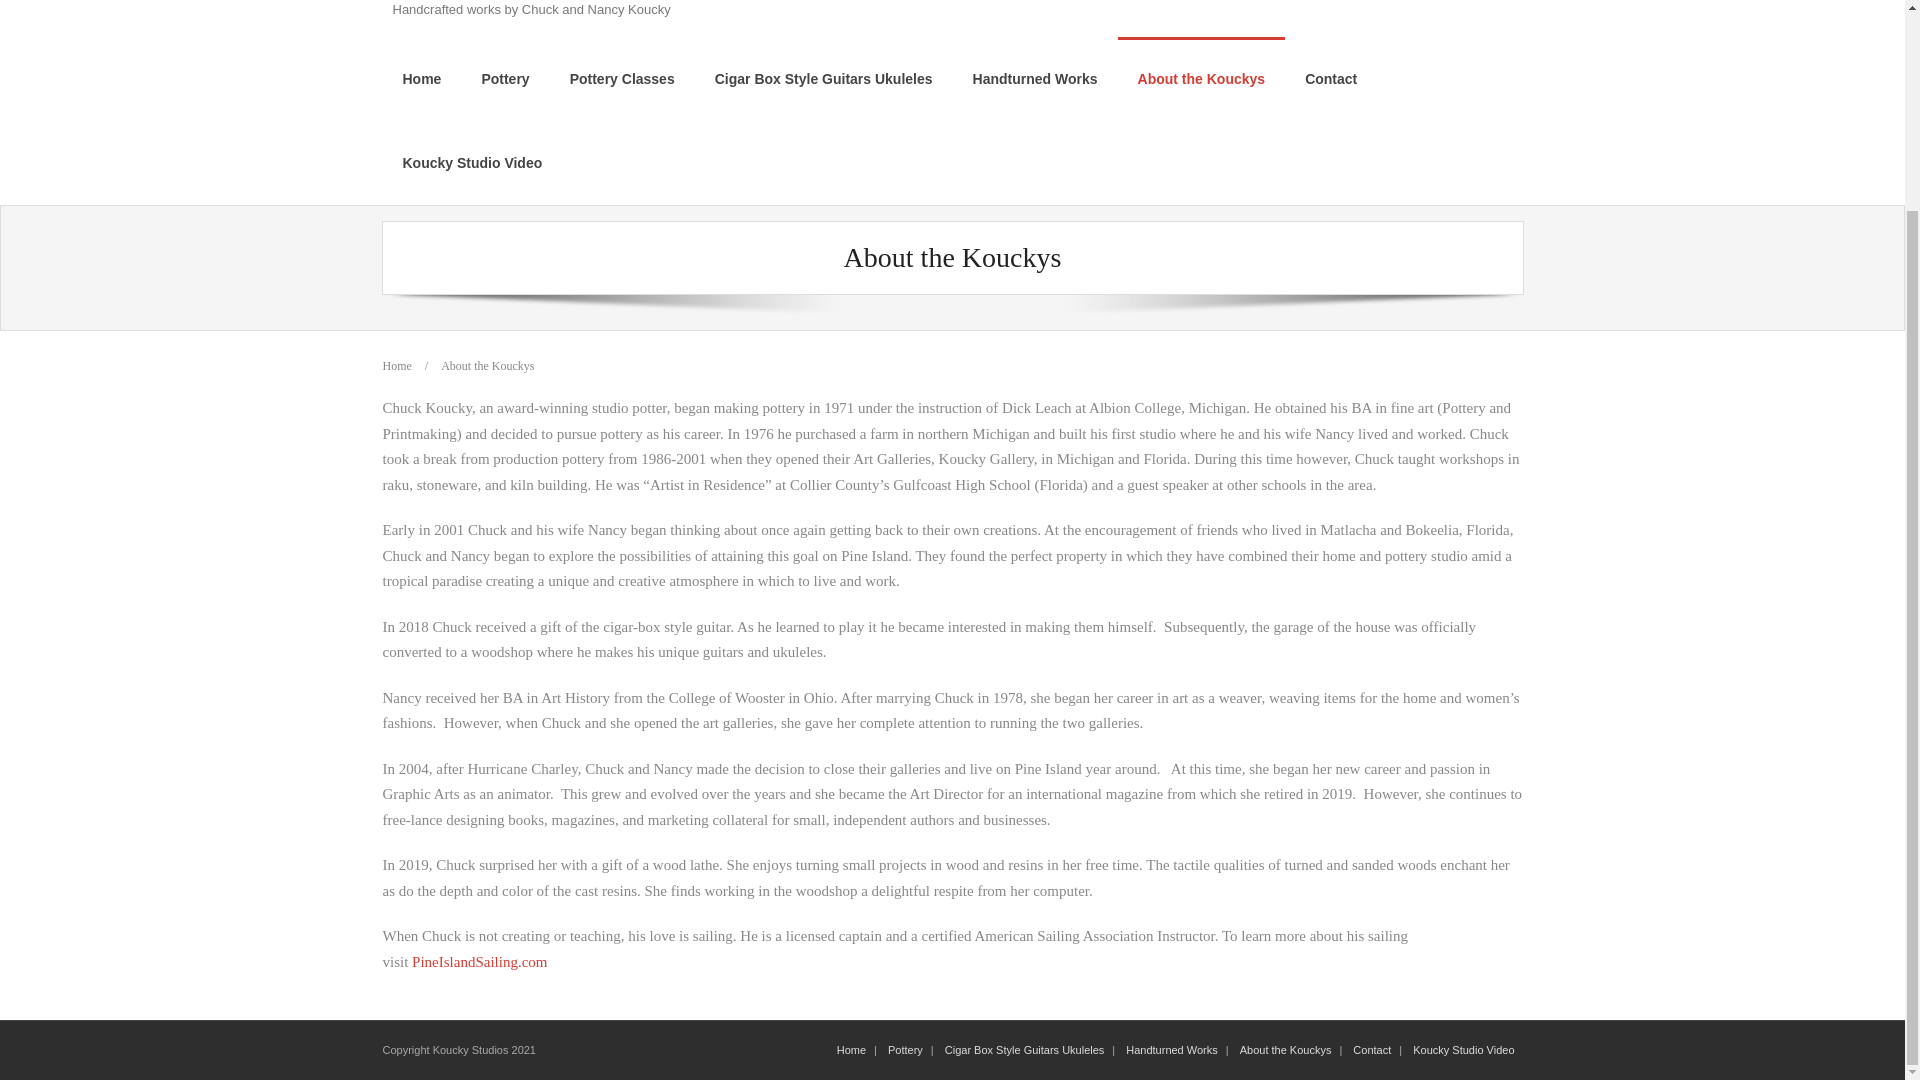  What do you see at coordinates (421, 78) in the screenshot?
I see `Home` at bounding box center [421, 78].